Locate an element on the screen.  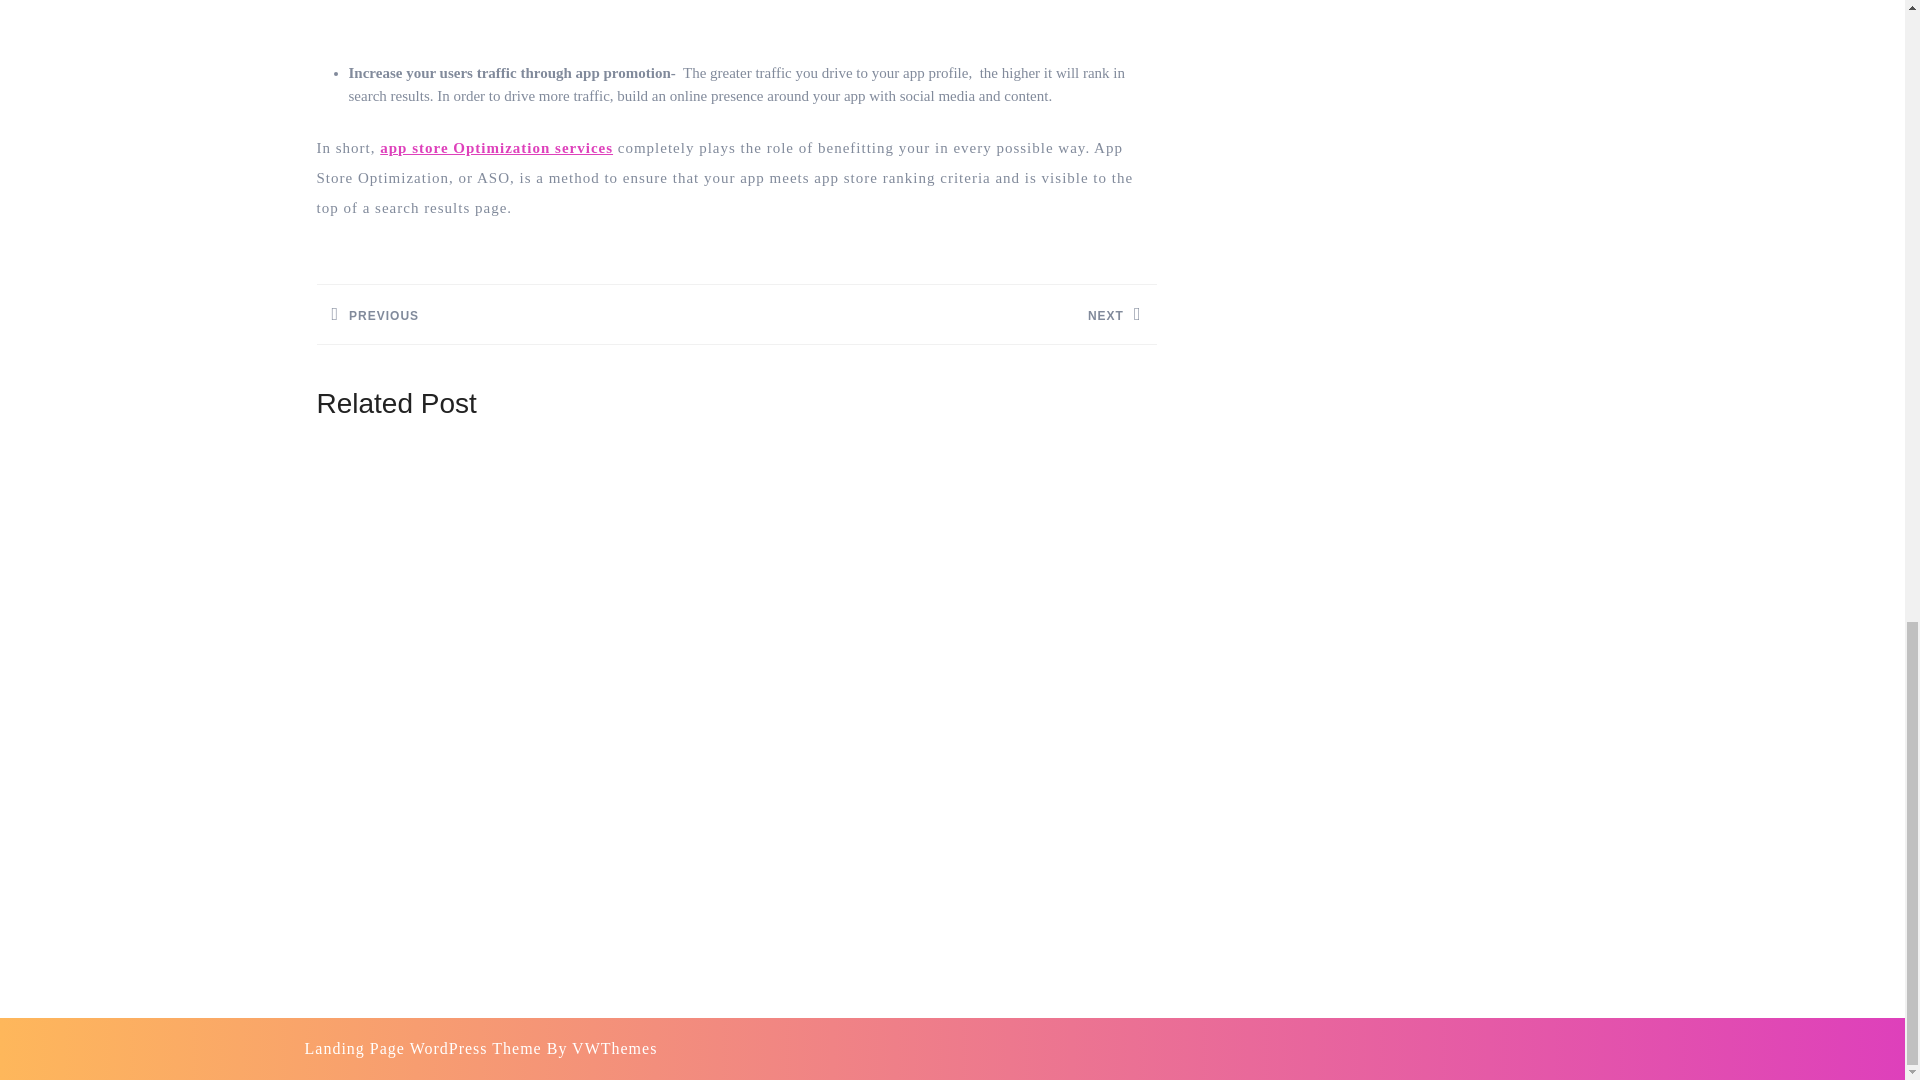
app store Optimization services is located at coordinates (496, 148).